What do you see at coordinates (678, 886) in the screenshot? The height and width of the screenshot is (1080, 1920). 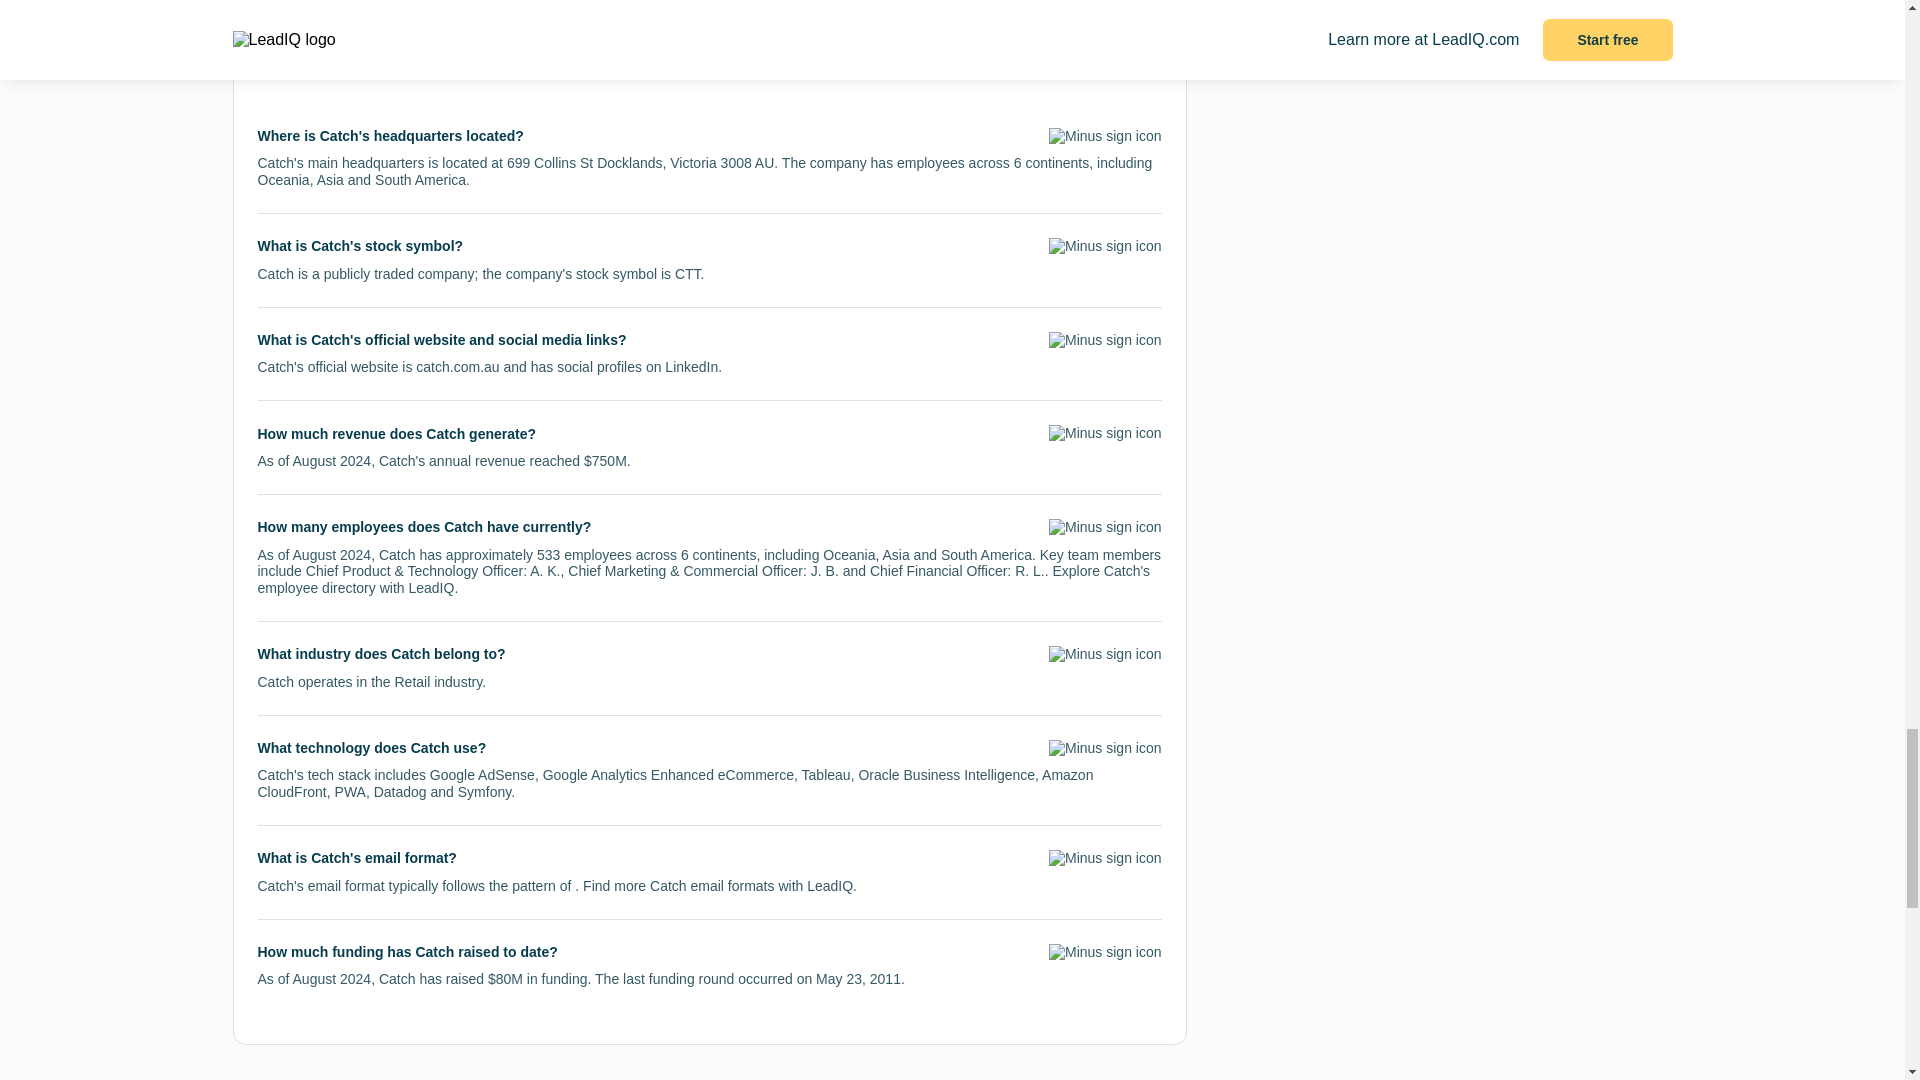 I see `Find more Catch email formats` at bounding box center [678, 886].